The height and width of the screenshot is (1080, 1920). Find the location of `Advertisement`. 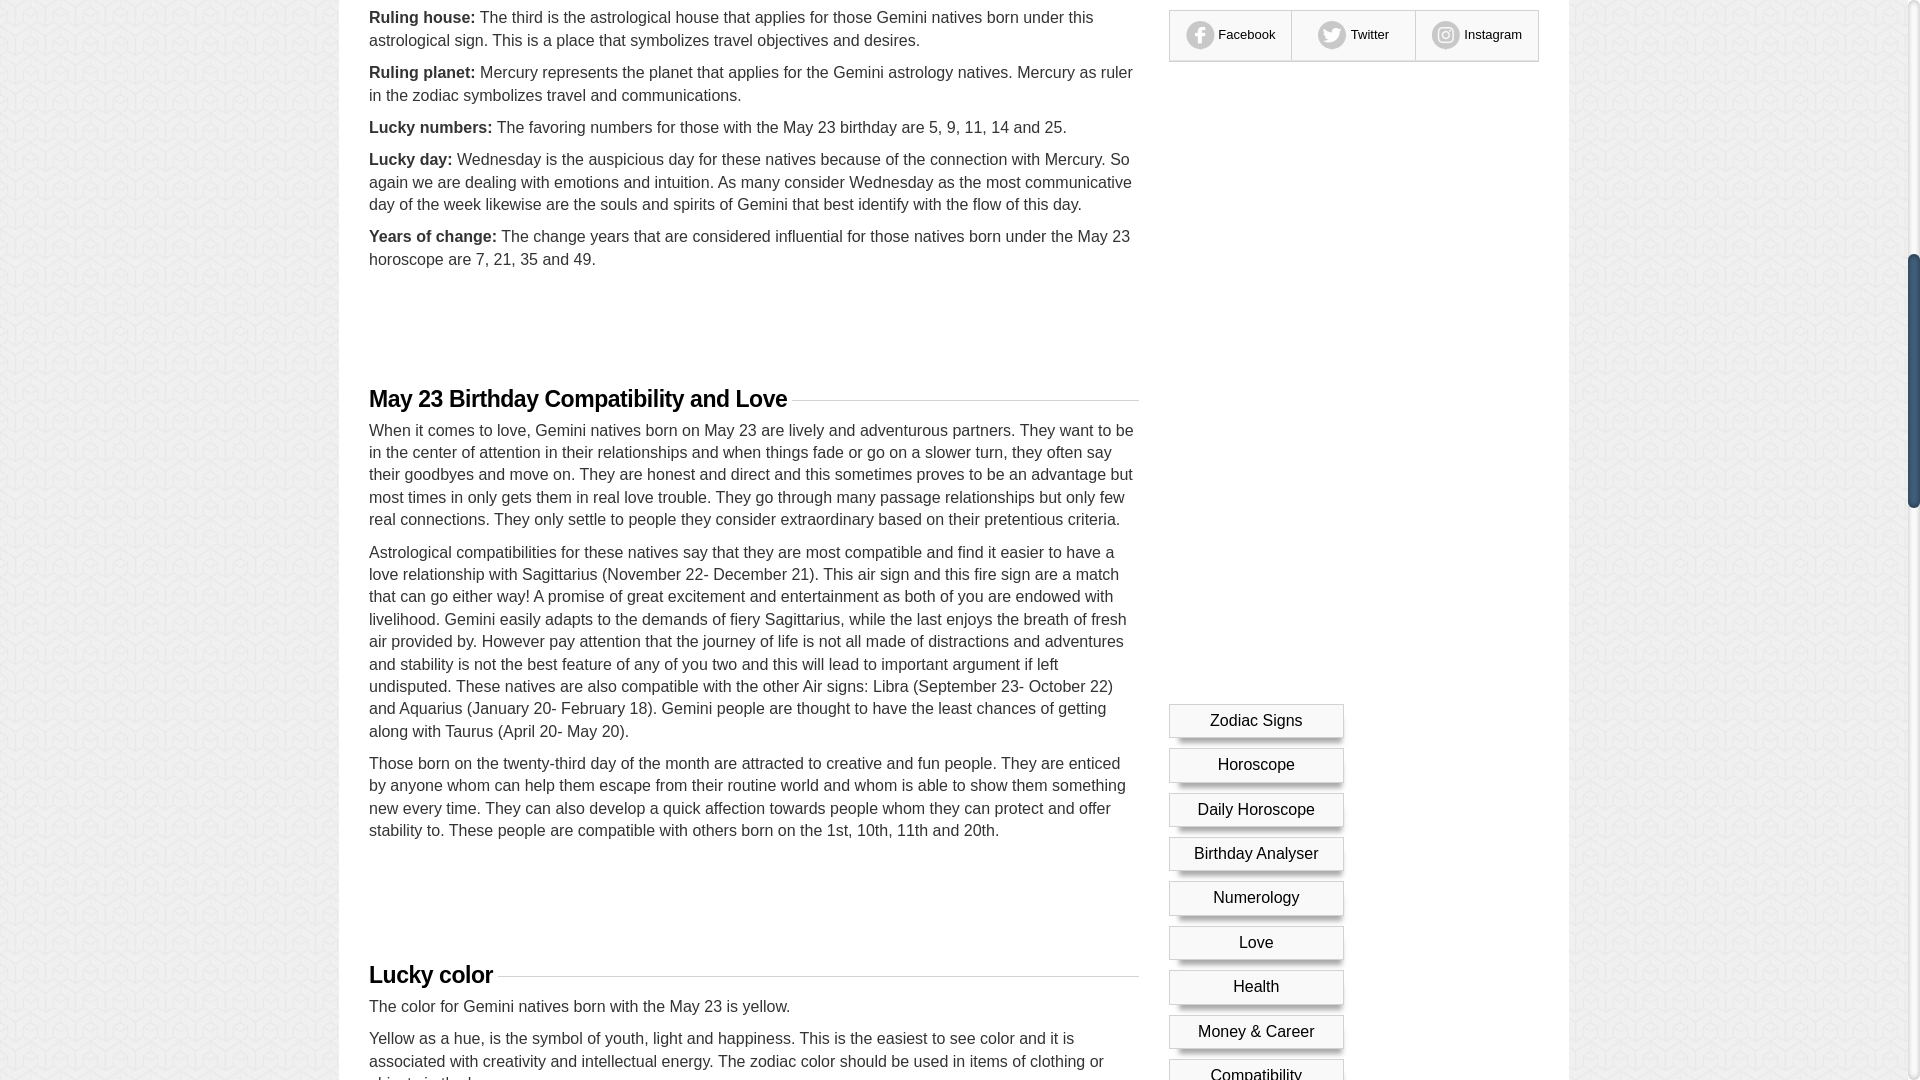

Advertisement is located at coordinates (753, 326).